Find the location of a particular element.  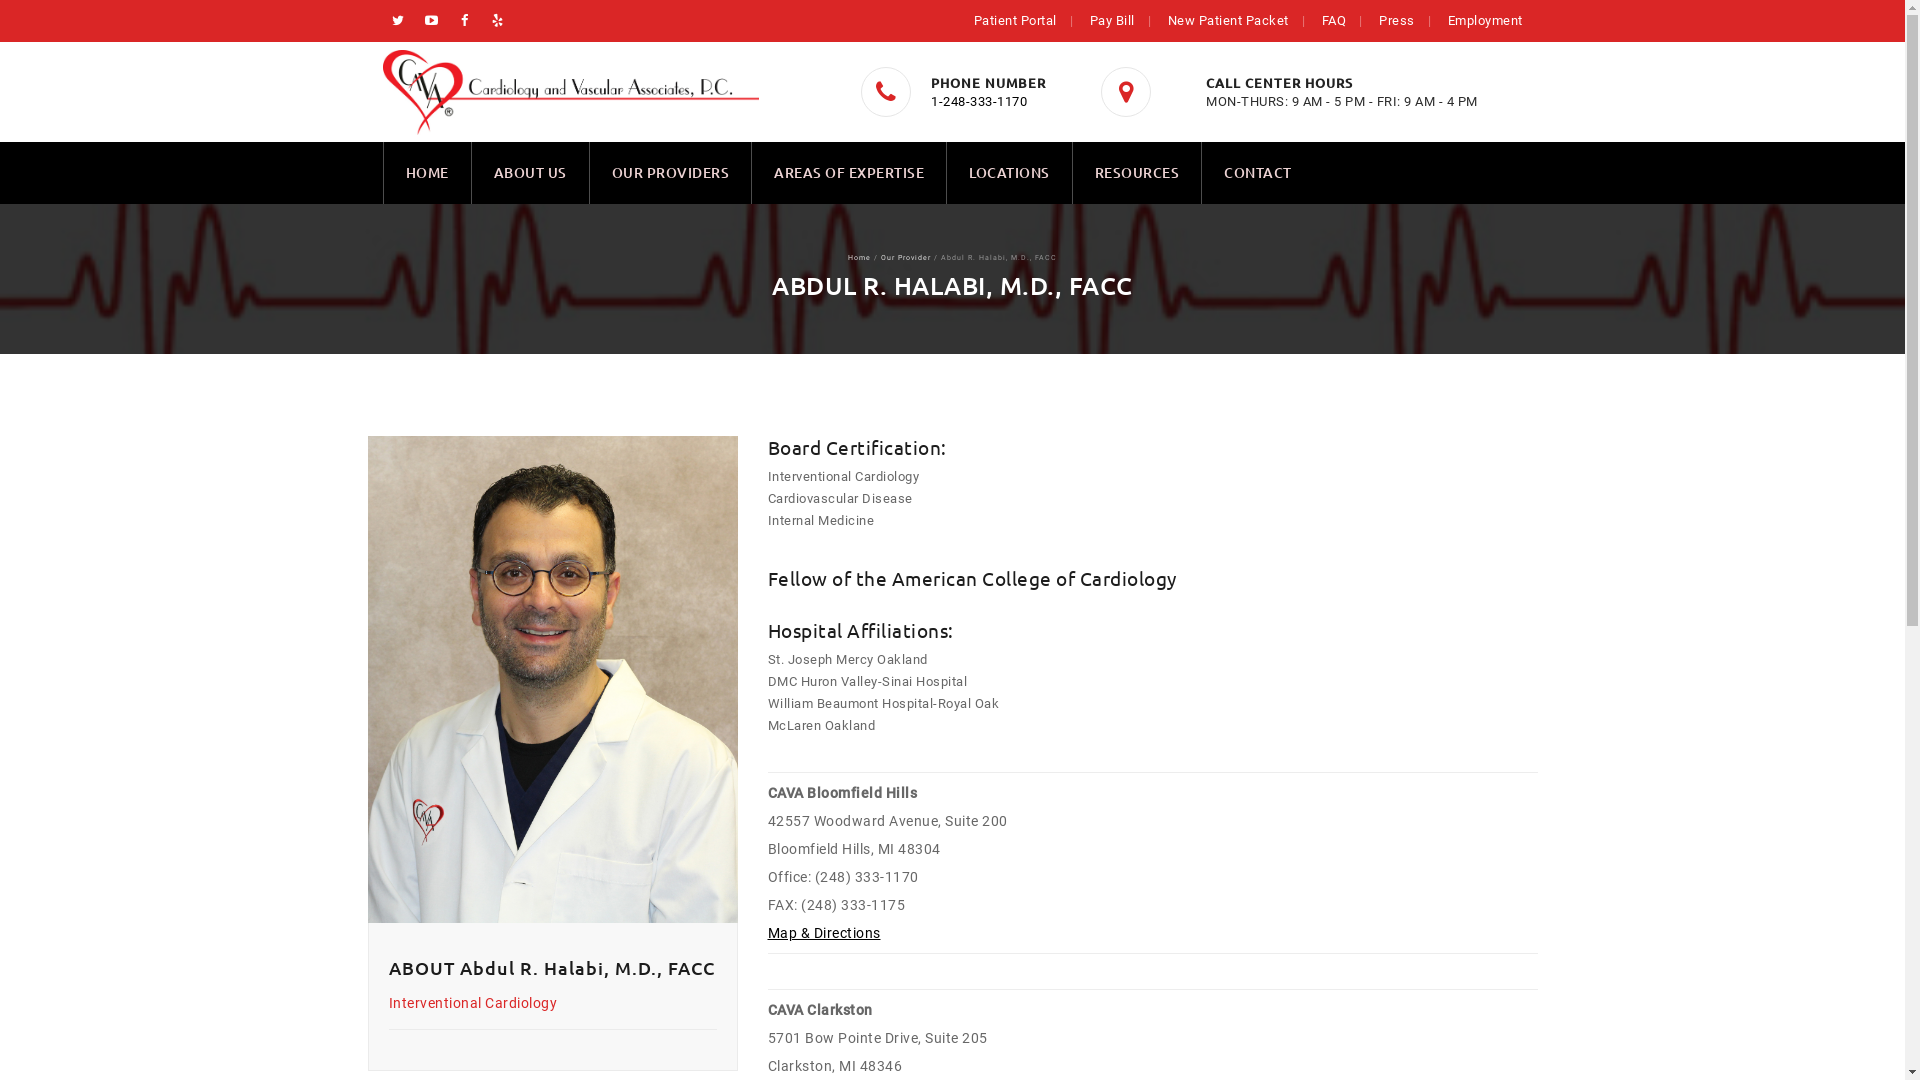

Pay Bill is located at coordinates (1112, 20).